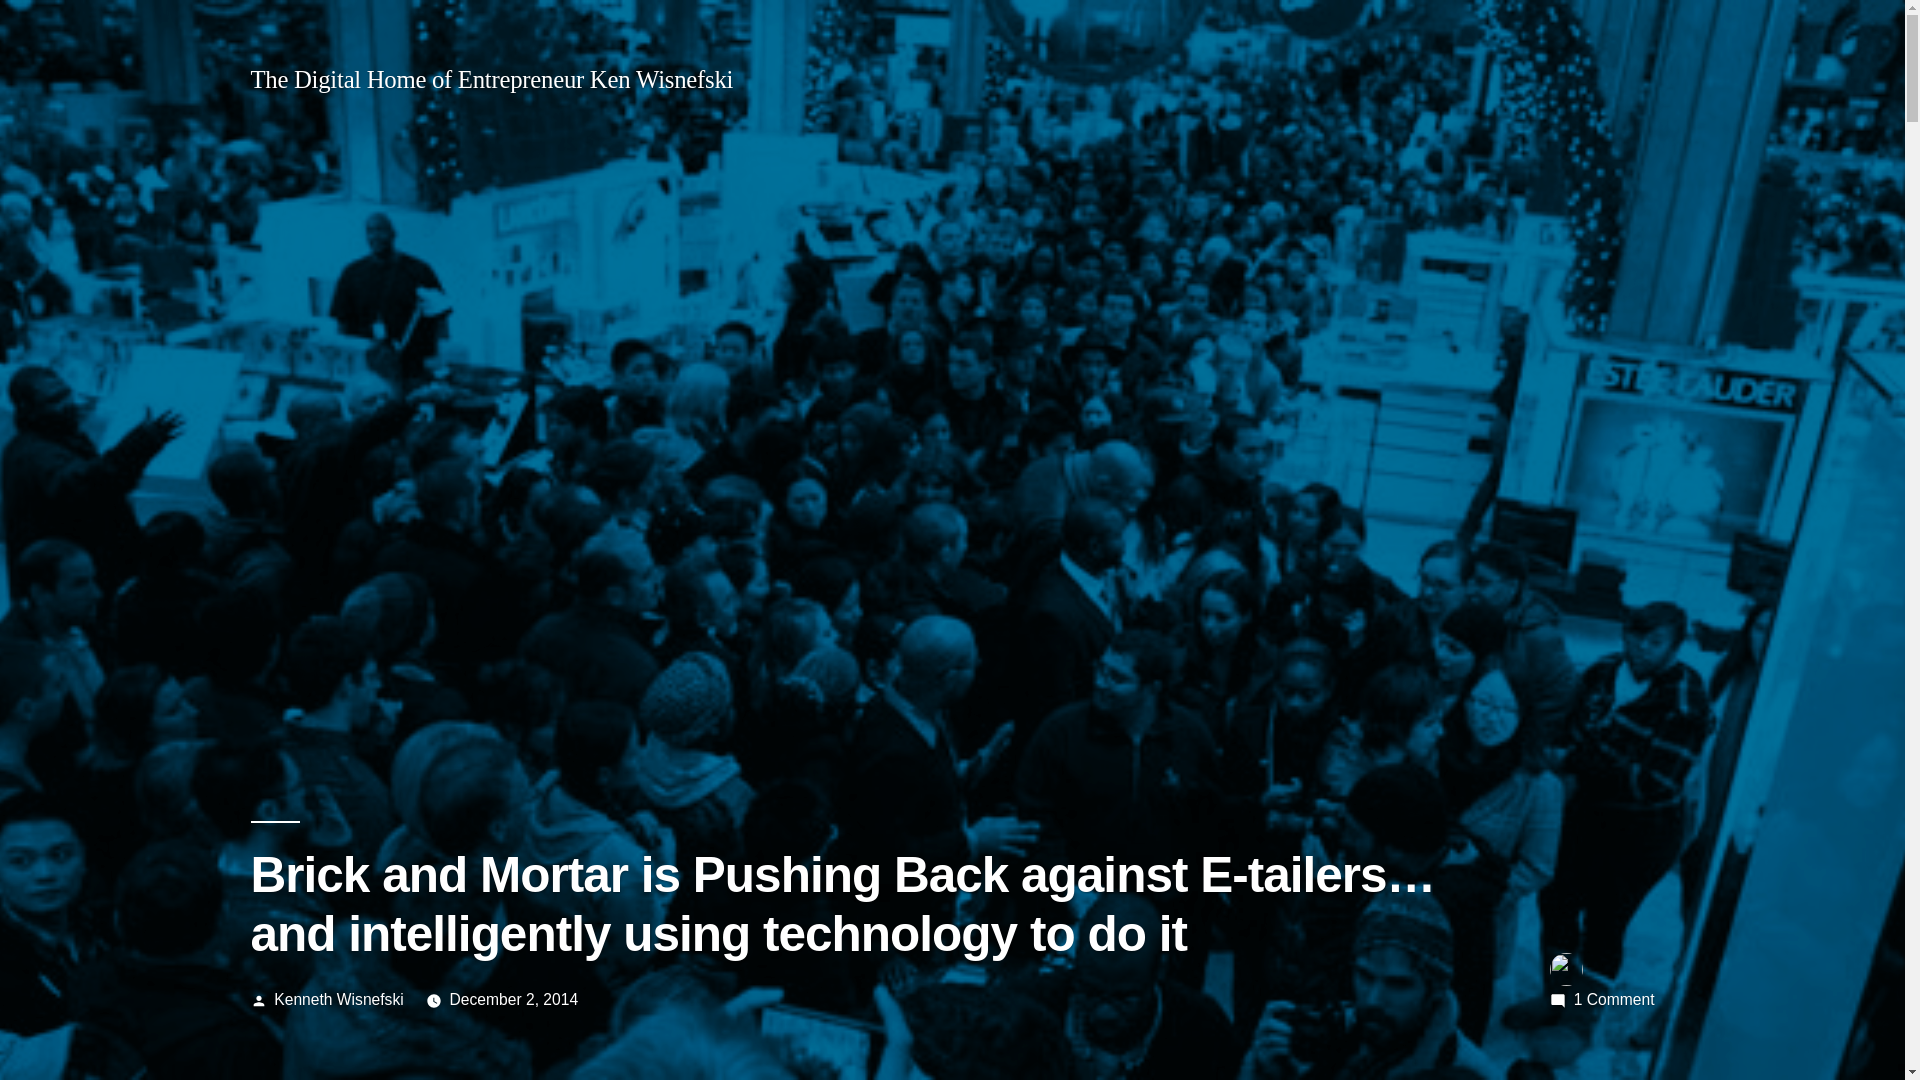 The height and width of the screenshot is (1080, 1920). Describe the element at coordinates (338, 999) in the screenshot. I see `Kenneth Wisnefski` at that location.